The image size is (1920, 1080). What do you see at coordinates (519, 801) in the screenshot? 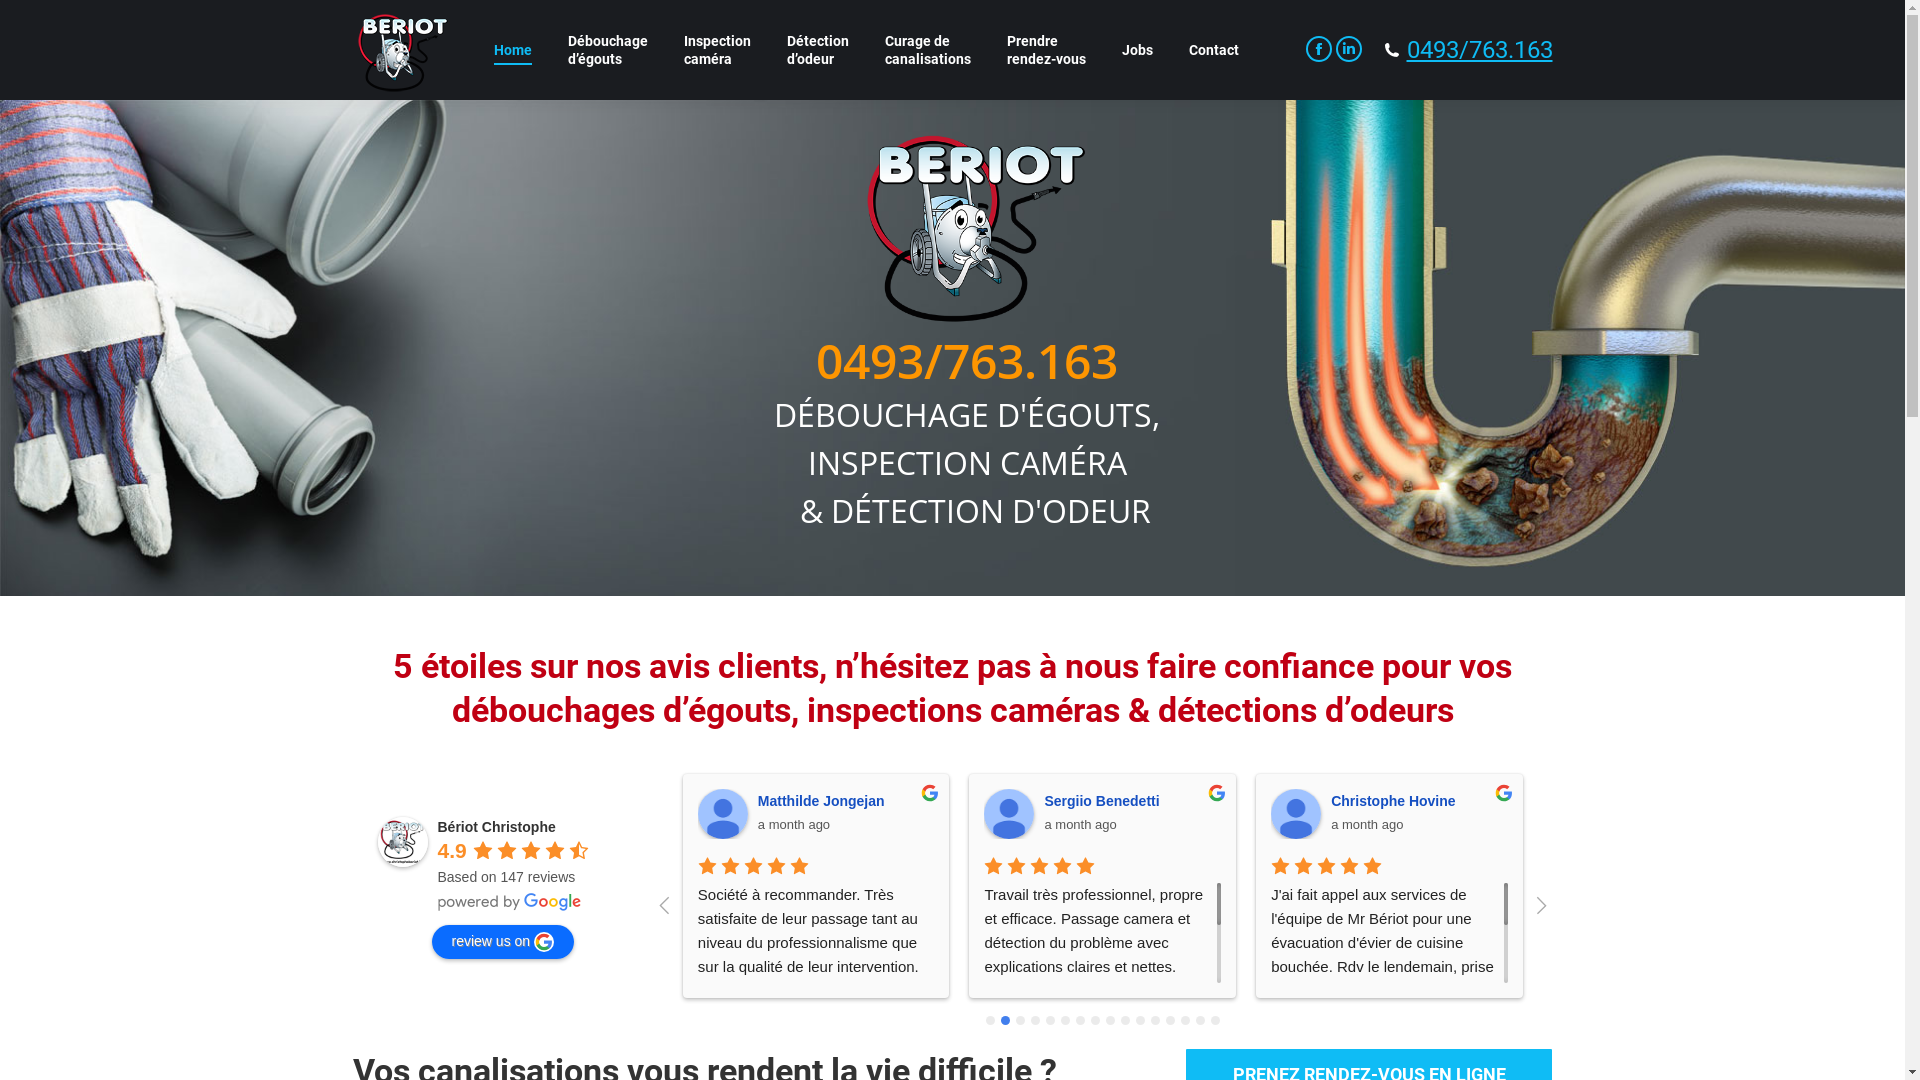
I see `Xavier Dockx` at bounding box center [519, 801].